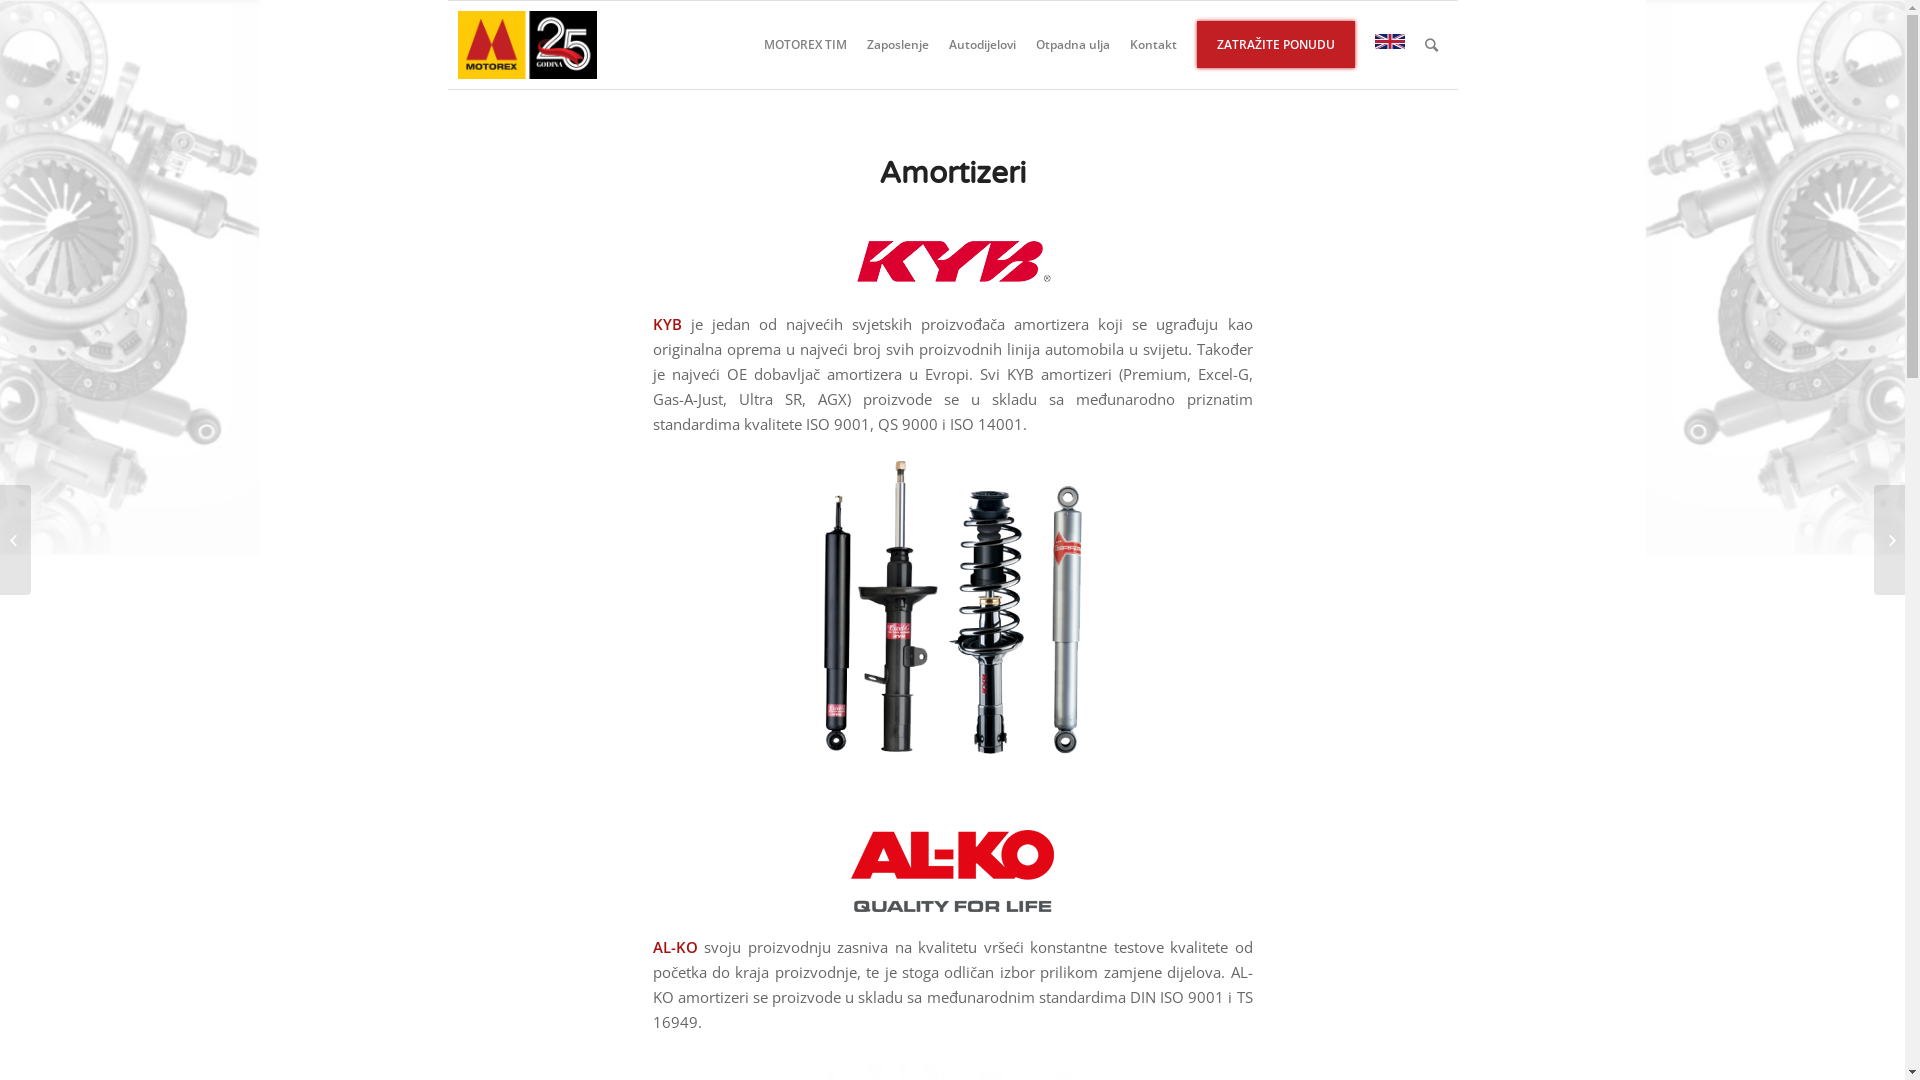 The width and height of the screenshot is (1920, 1080). What do you see at coordinates (952, 174) in the screenshot?
I see `Amortizeri` at bounding box center [952, 174].